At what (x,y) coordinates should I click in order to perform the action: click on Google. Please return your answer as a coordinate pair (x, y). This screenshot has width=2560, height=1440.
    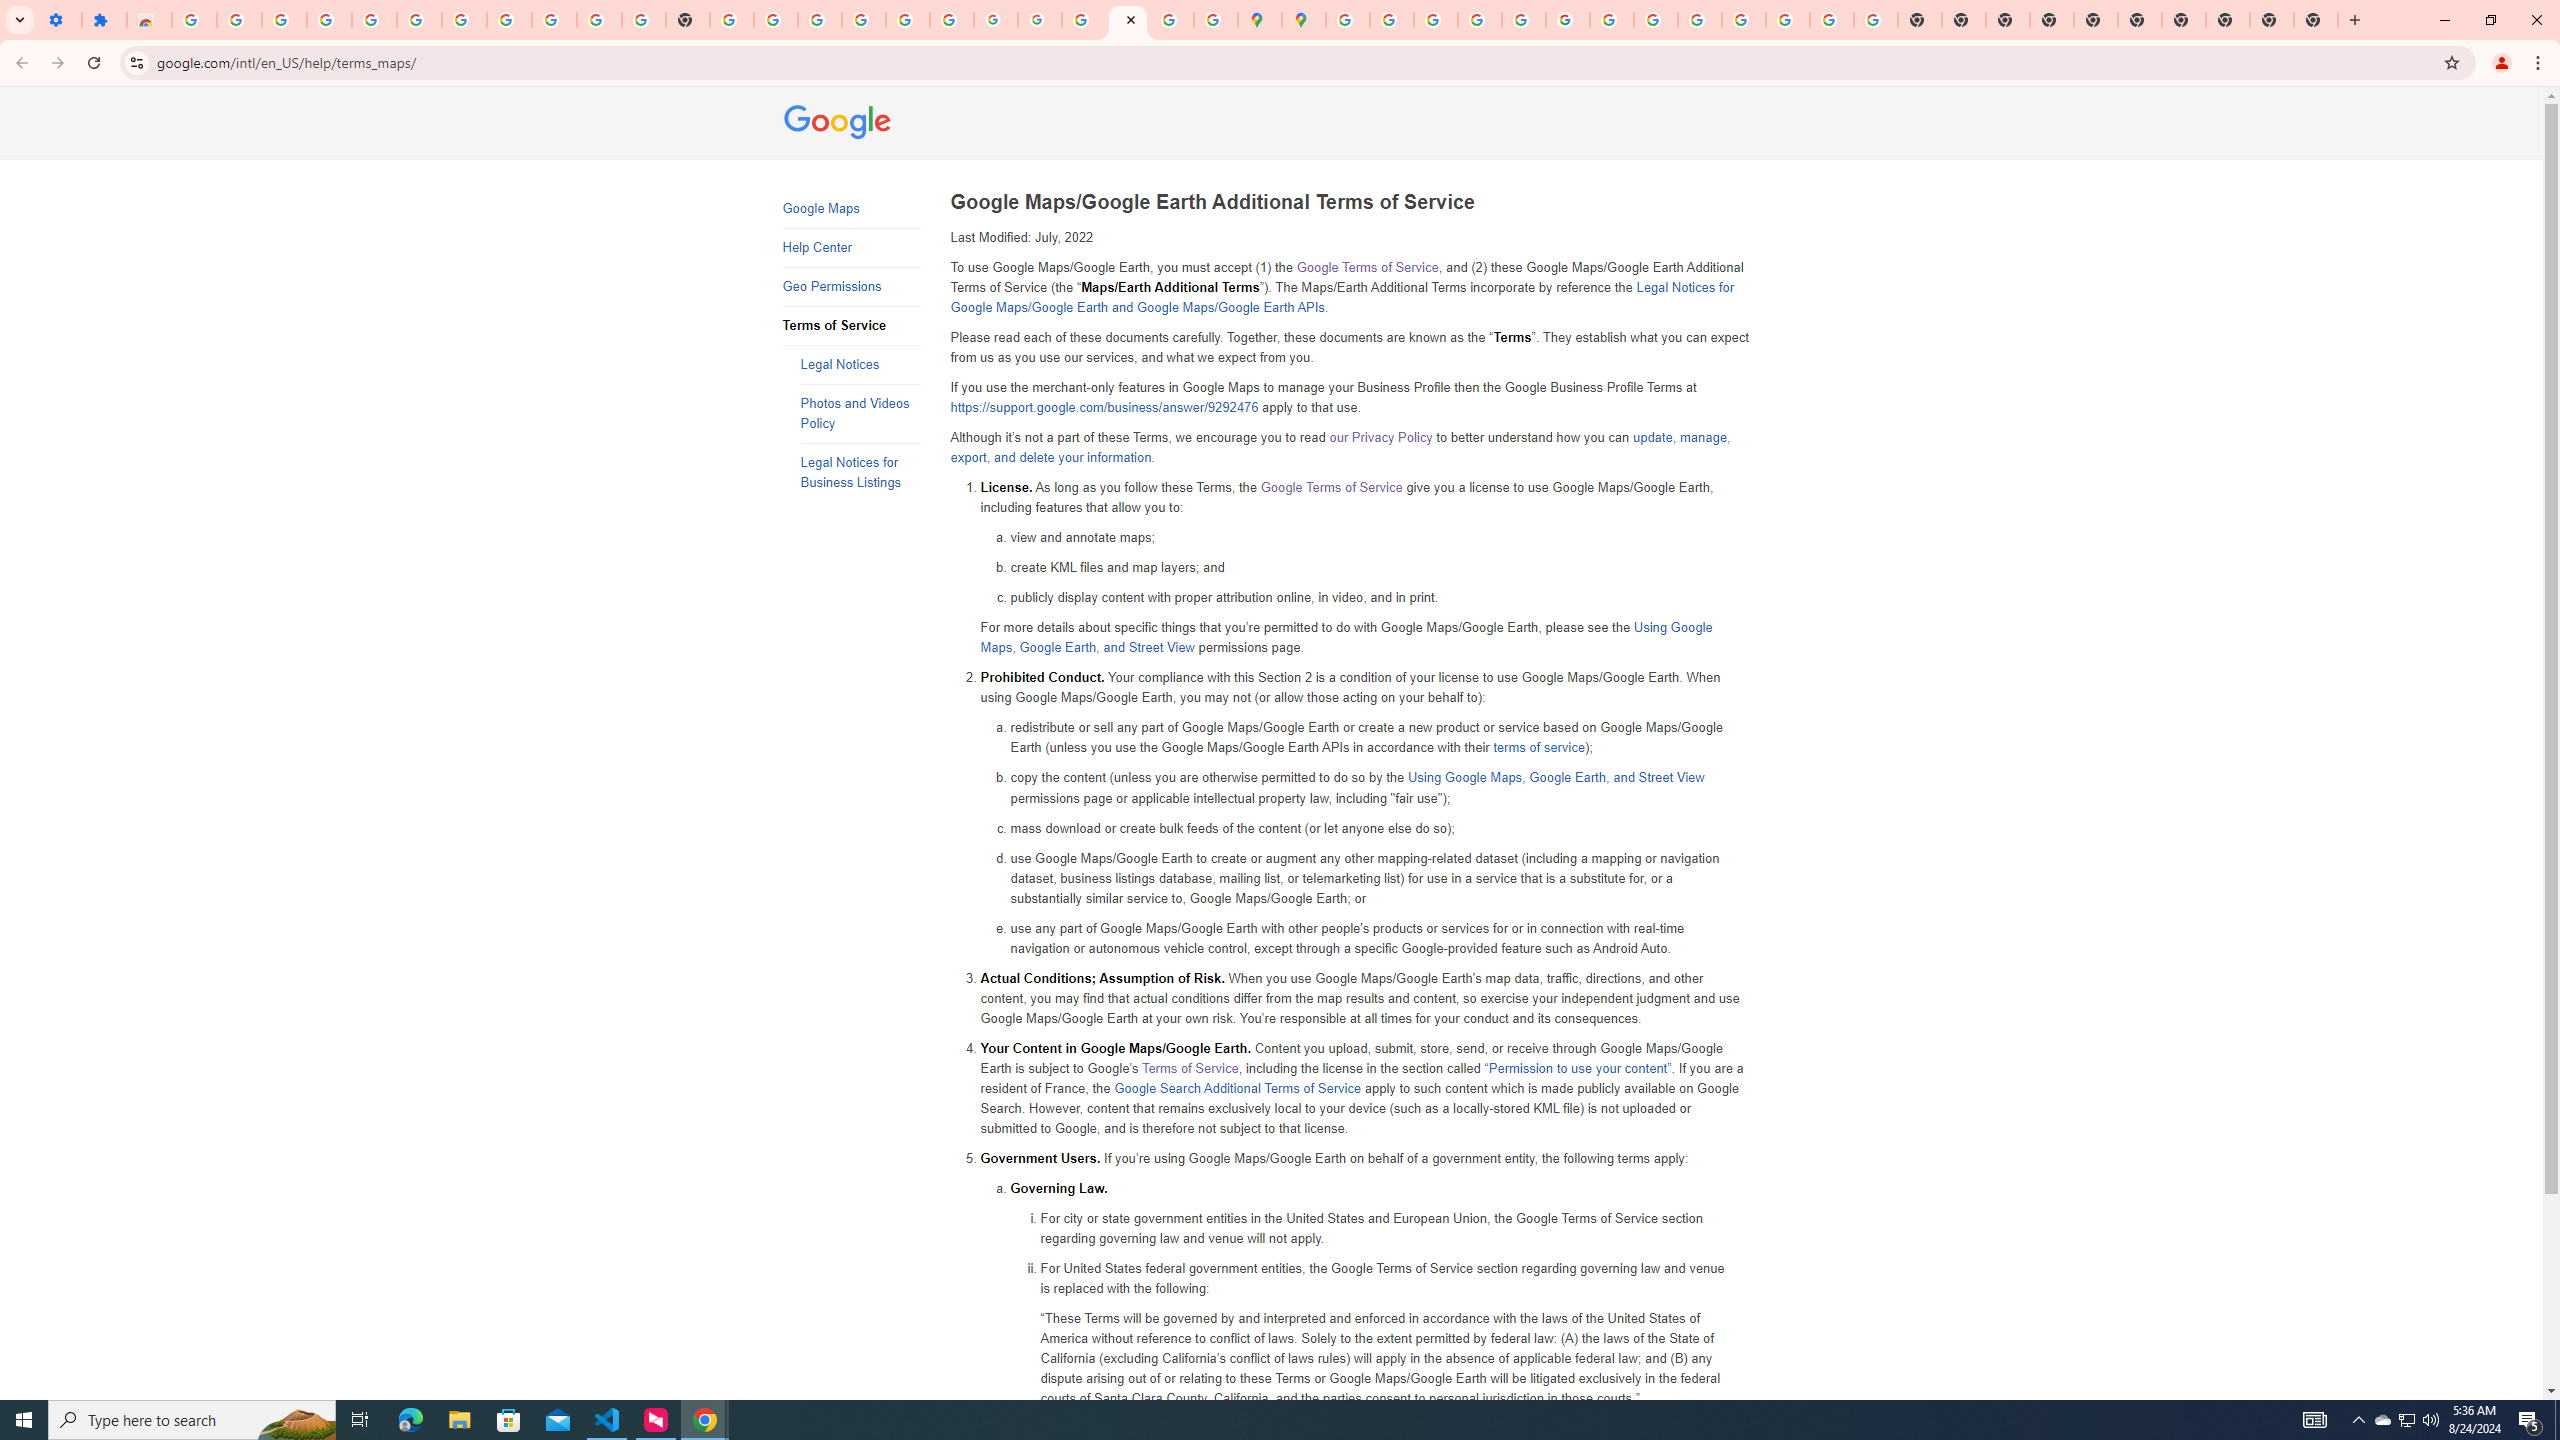
    Looking at the image, I should click on (839, 124).